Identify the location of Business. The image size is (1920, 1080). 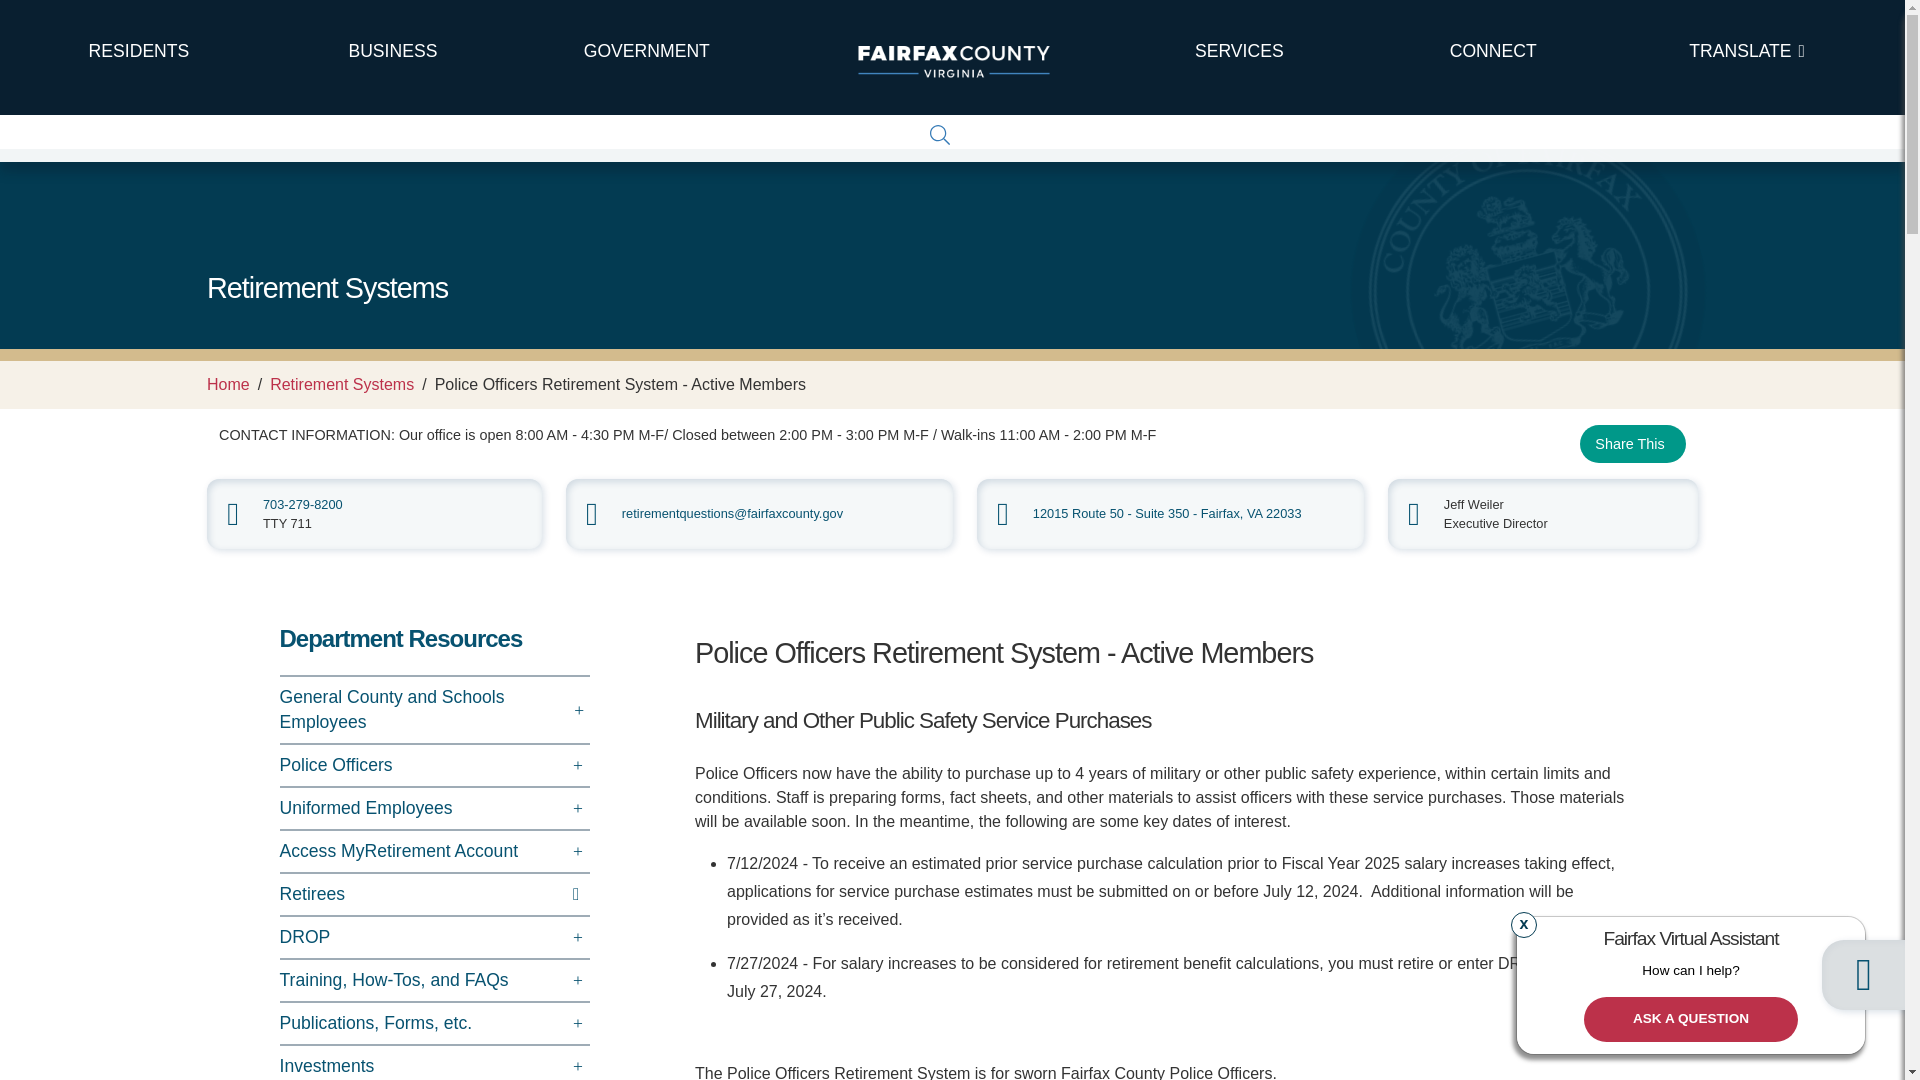
(393, 51).